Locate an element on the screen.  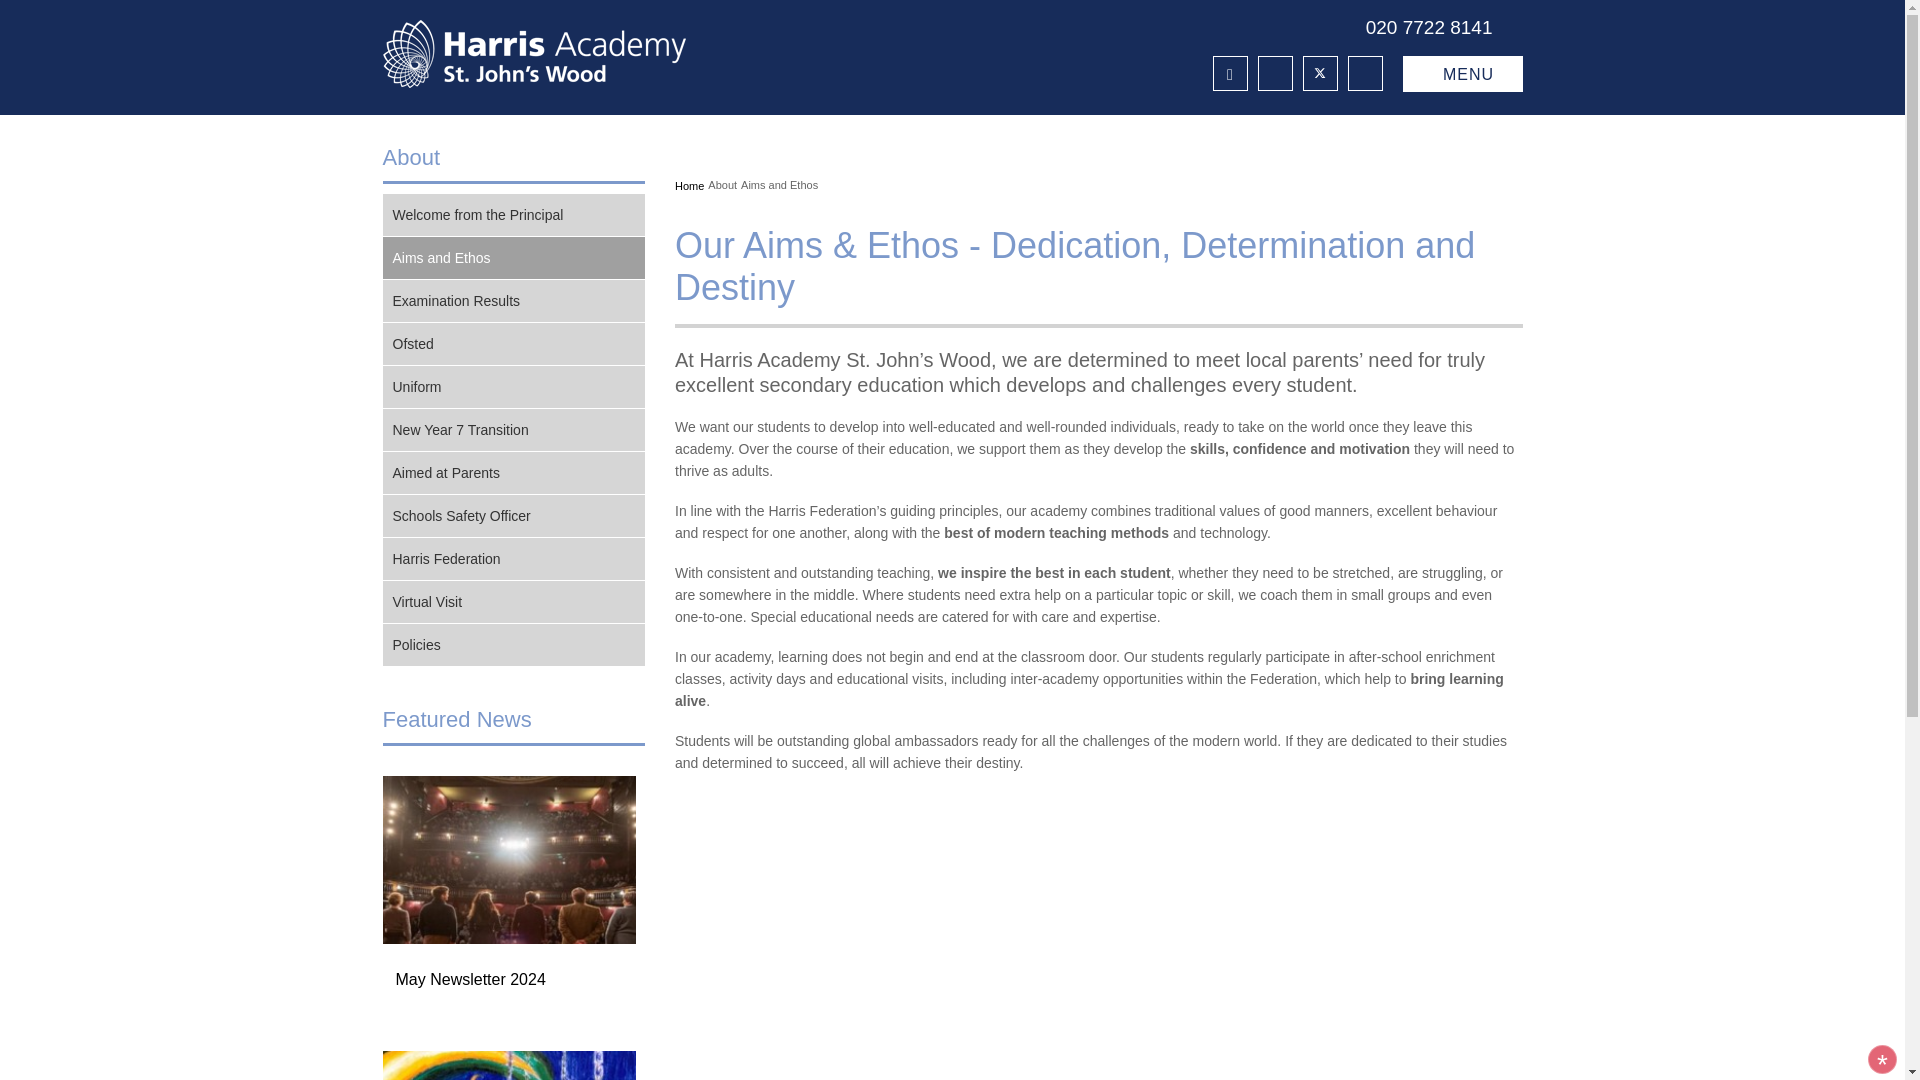
Follow Us On X is located at coordinates (1318, 73).